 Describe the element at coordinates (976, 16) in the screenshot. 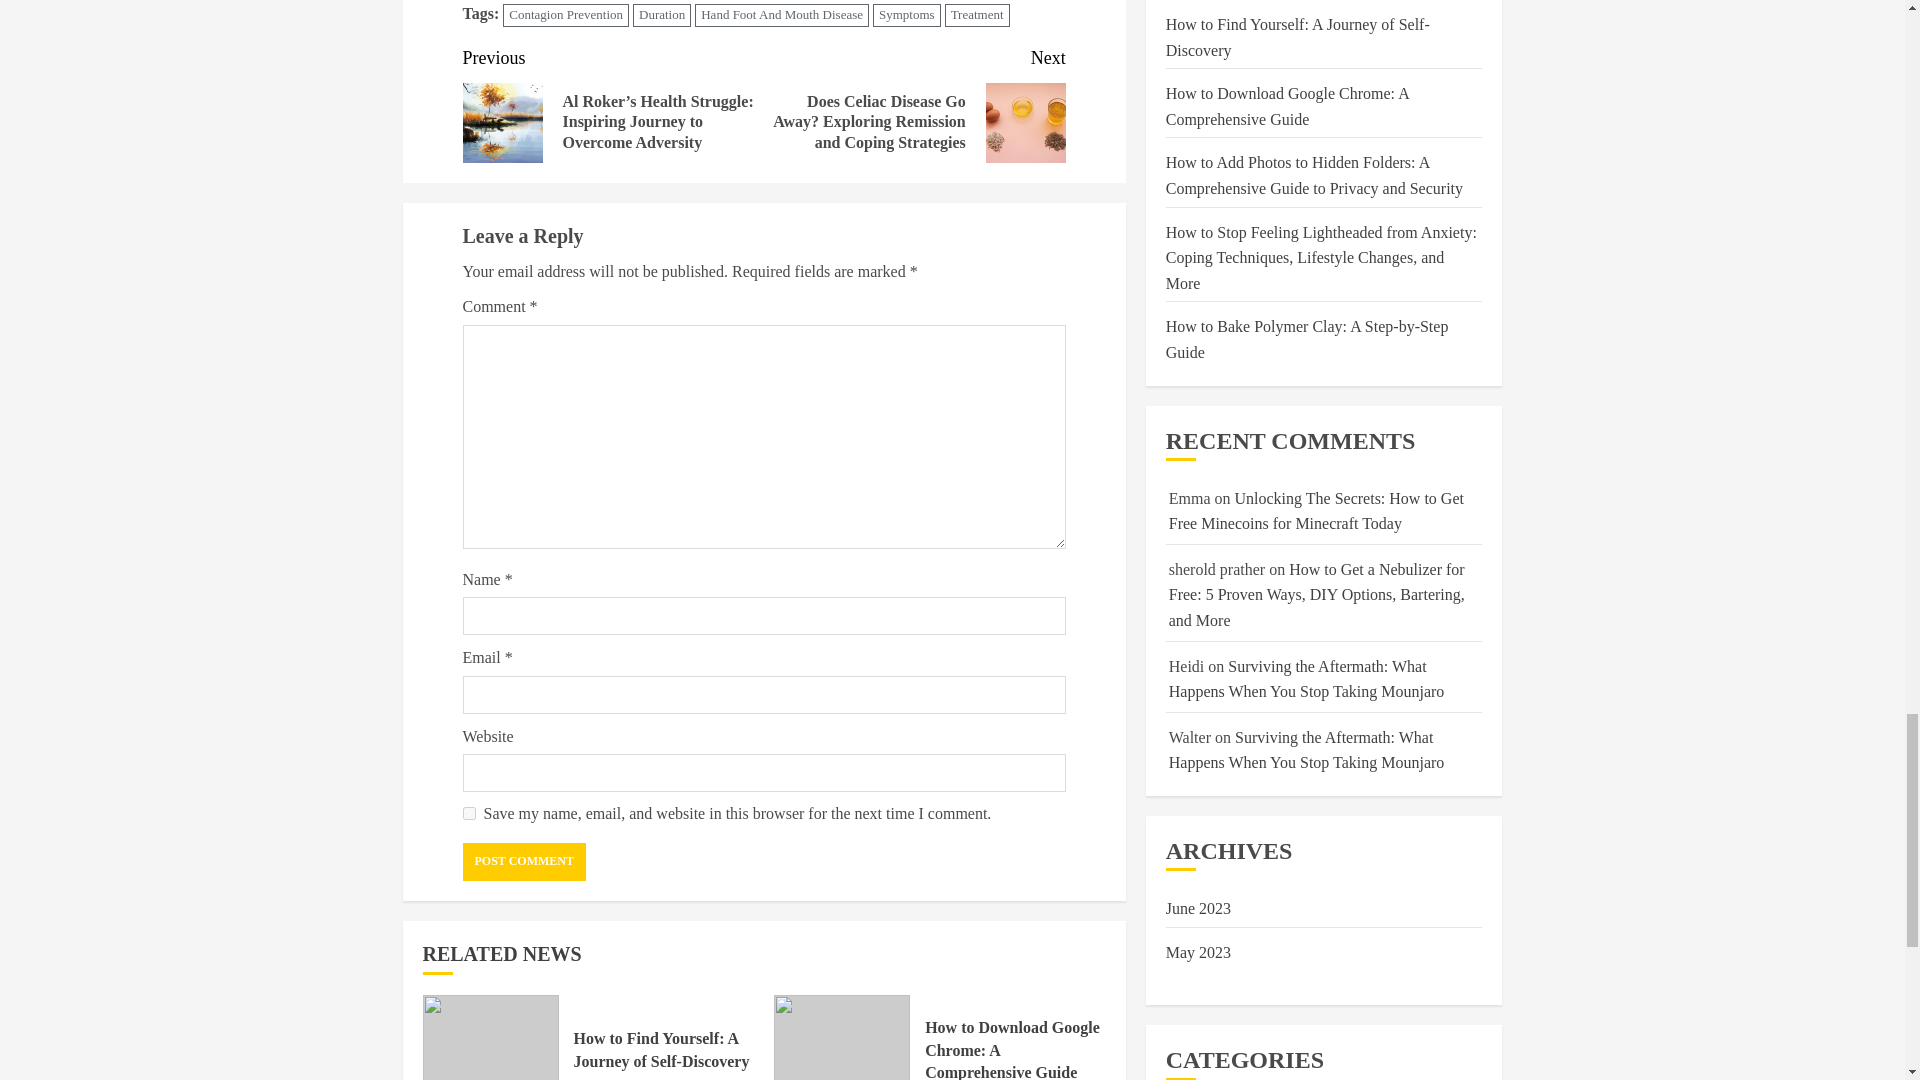

I see `Treatment` at that location.